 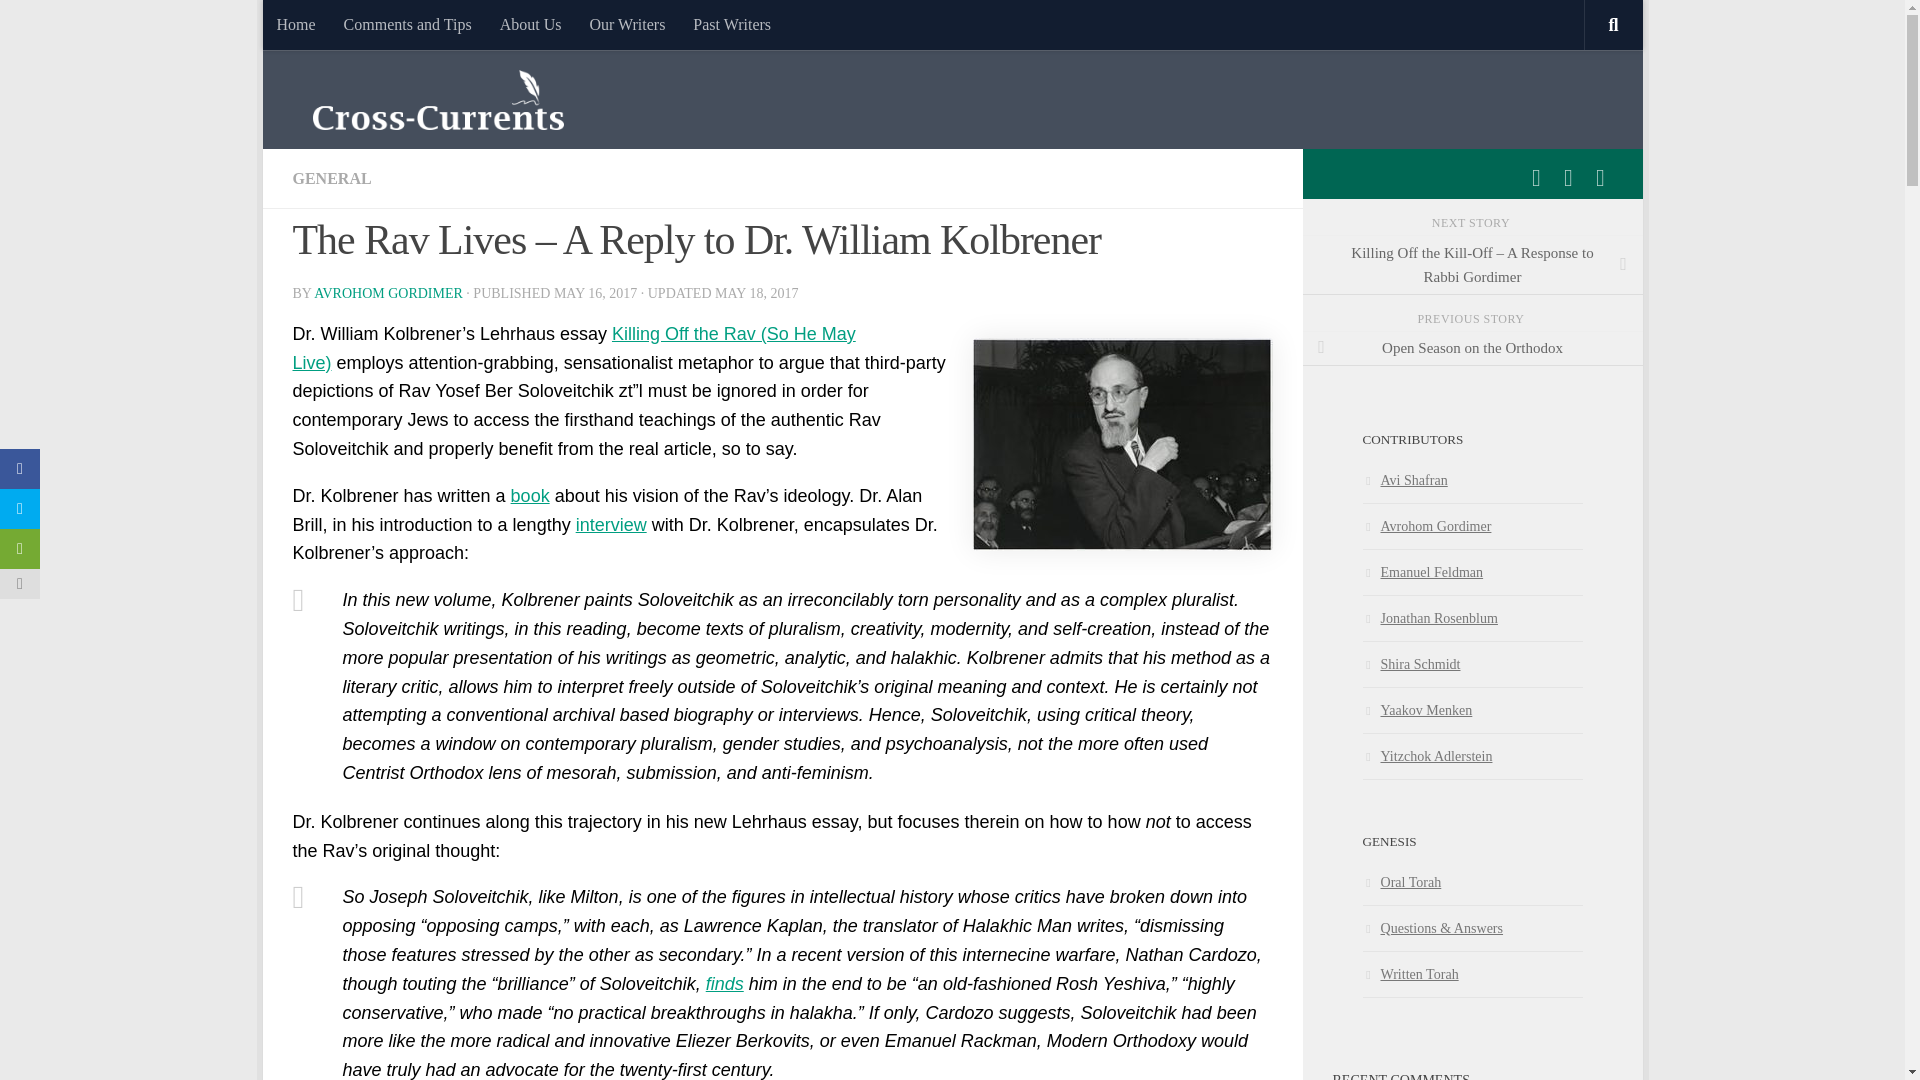 What do you see at coordinates (1600, 178) in the screenshot?
I see `Follow us on Rss` at bounding box center [1600, 178].